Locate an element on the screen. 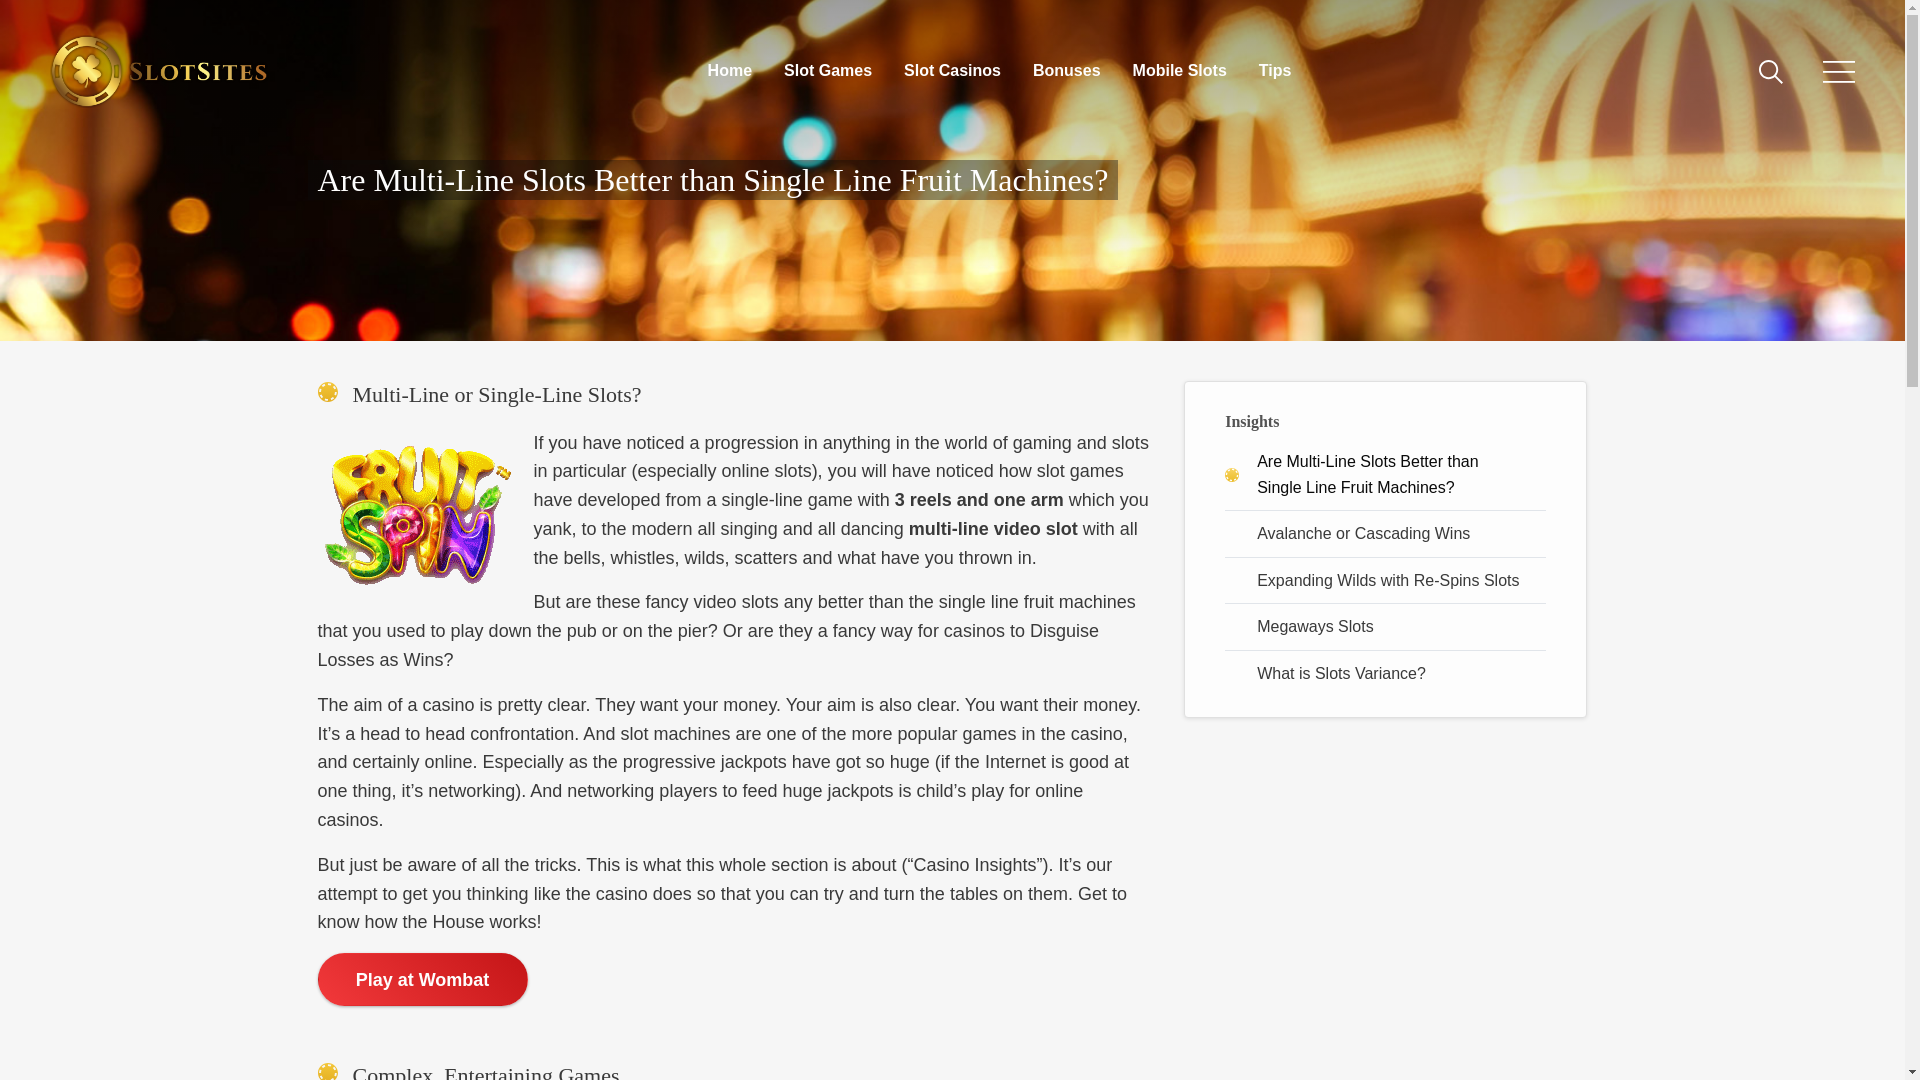  Additional Menu is located at coordinates (1838, 71).